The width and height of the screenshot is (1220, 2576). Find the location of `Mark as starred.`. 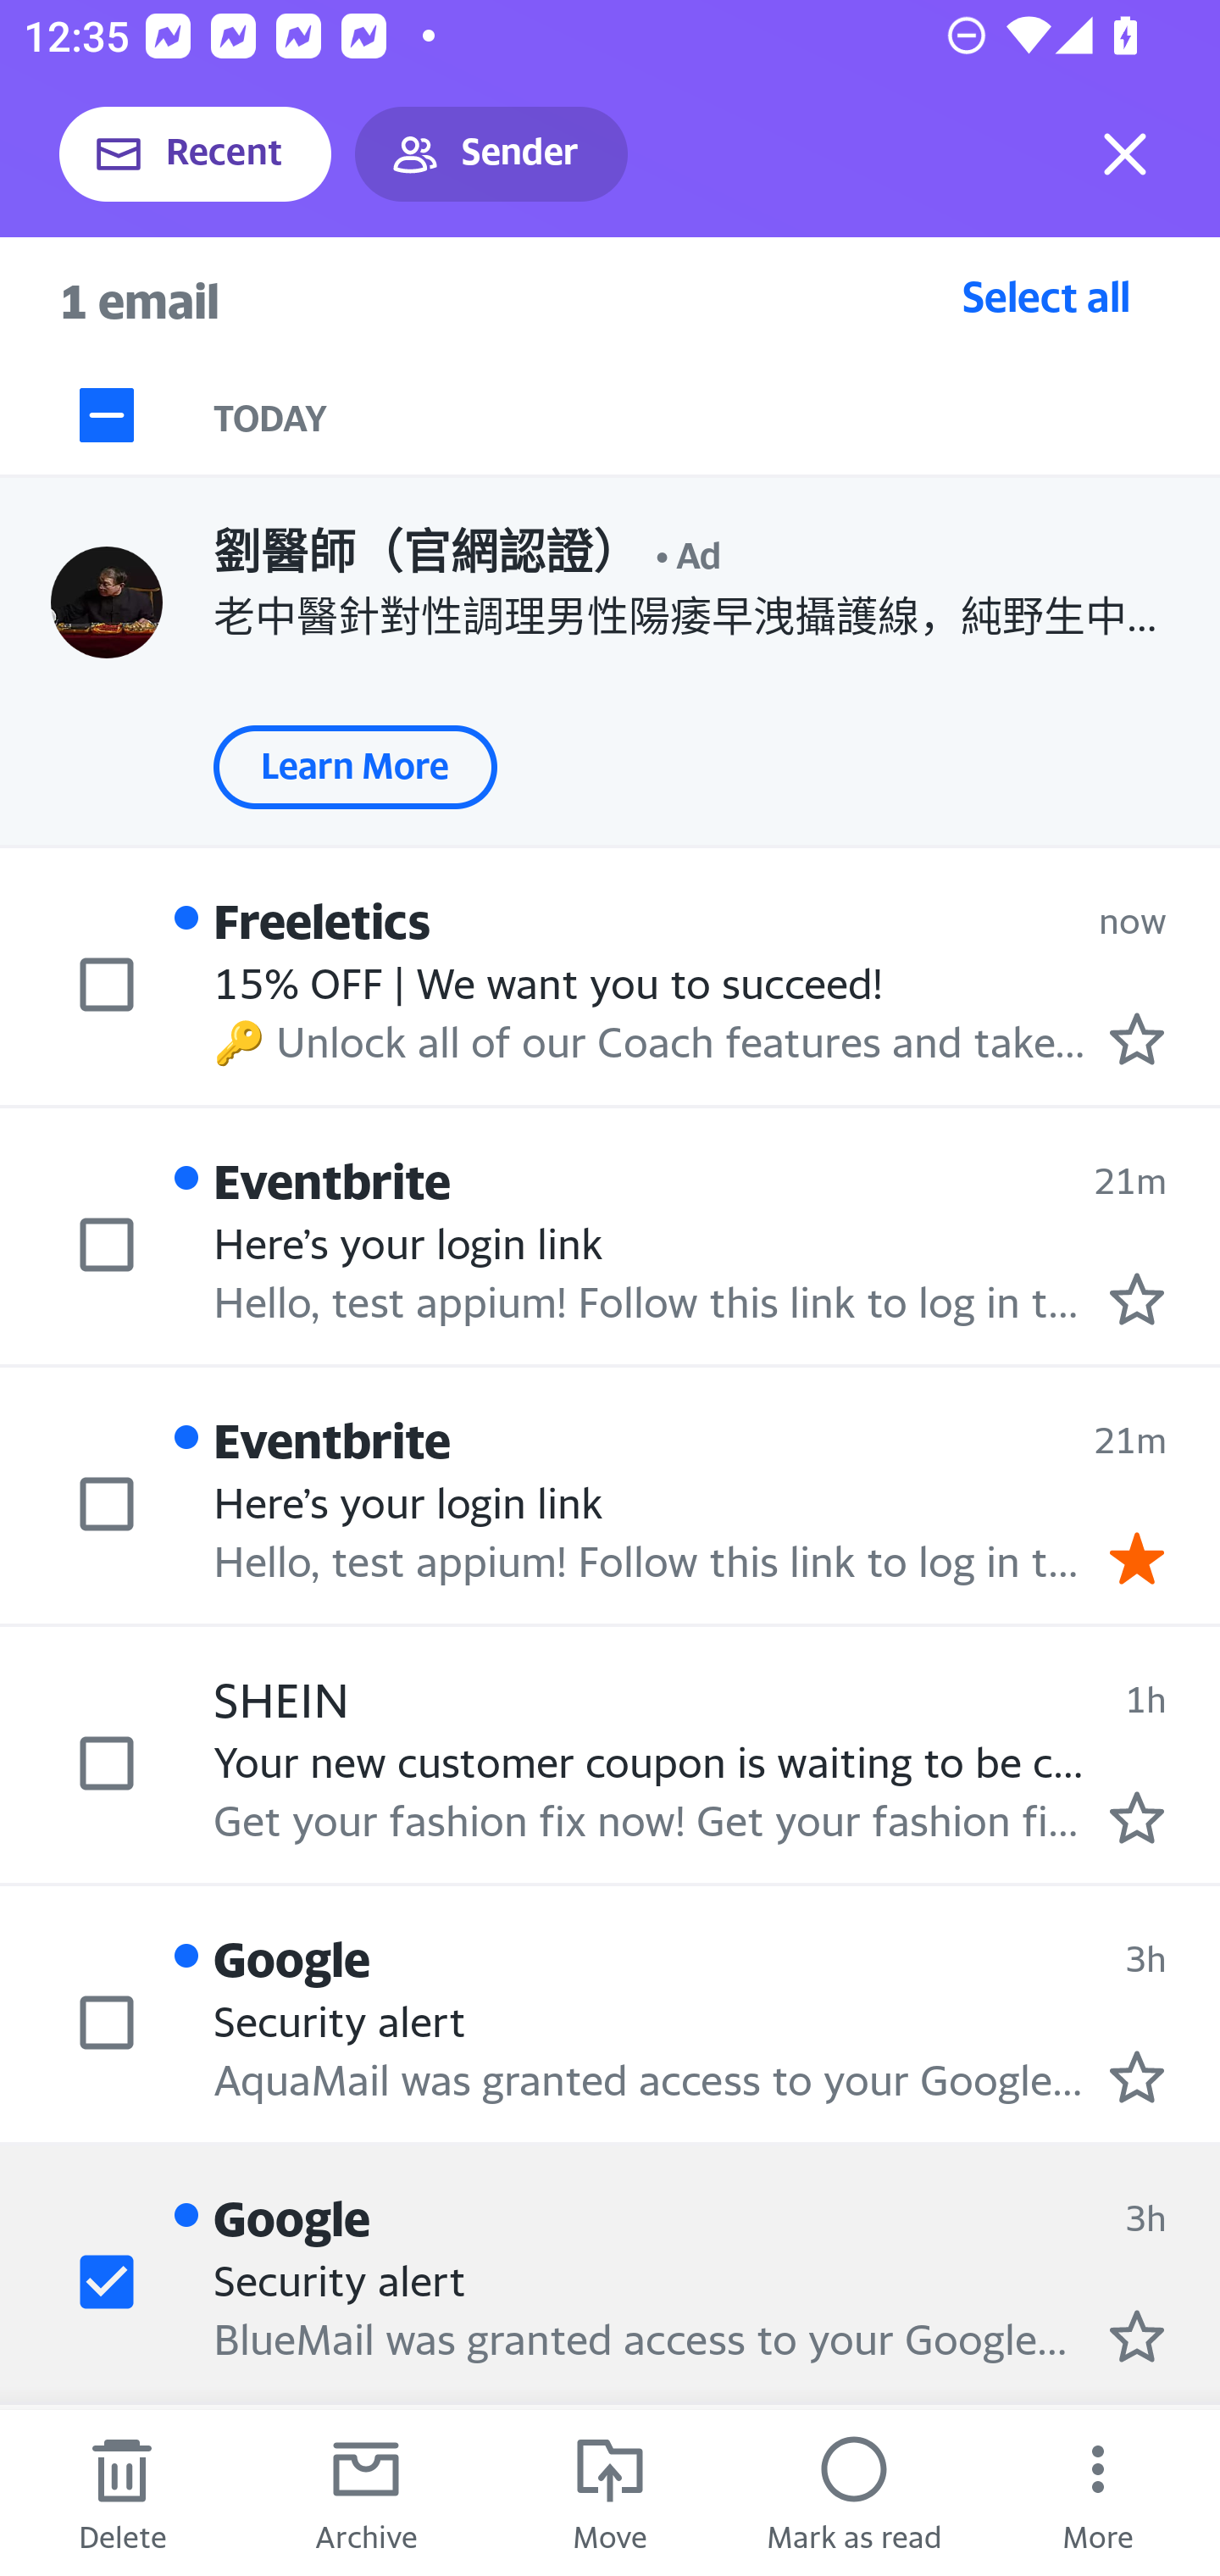

Mark as starred. is located at coordinates (1137, 1817).